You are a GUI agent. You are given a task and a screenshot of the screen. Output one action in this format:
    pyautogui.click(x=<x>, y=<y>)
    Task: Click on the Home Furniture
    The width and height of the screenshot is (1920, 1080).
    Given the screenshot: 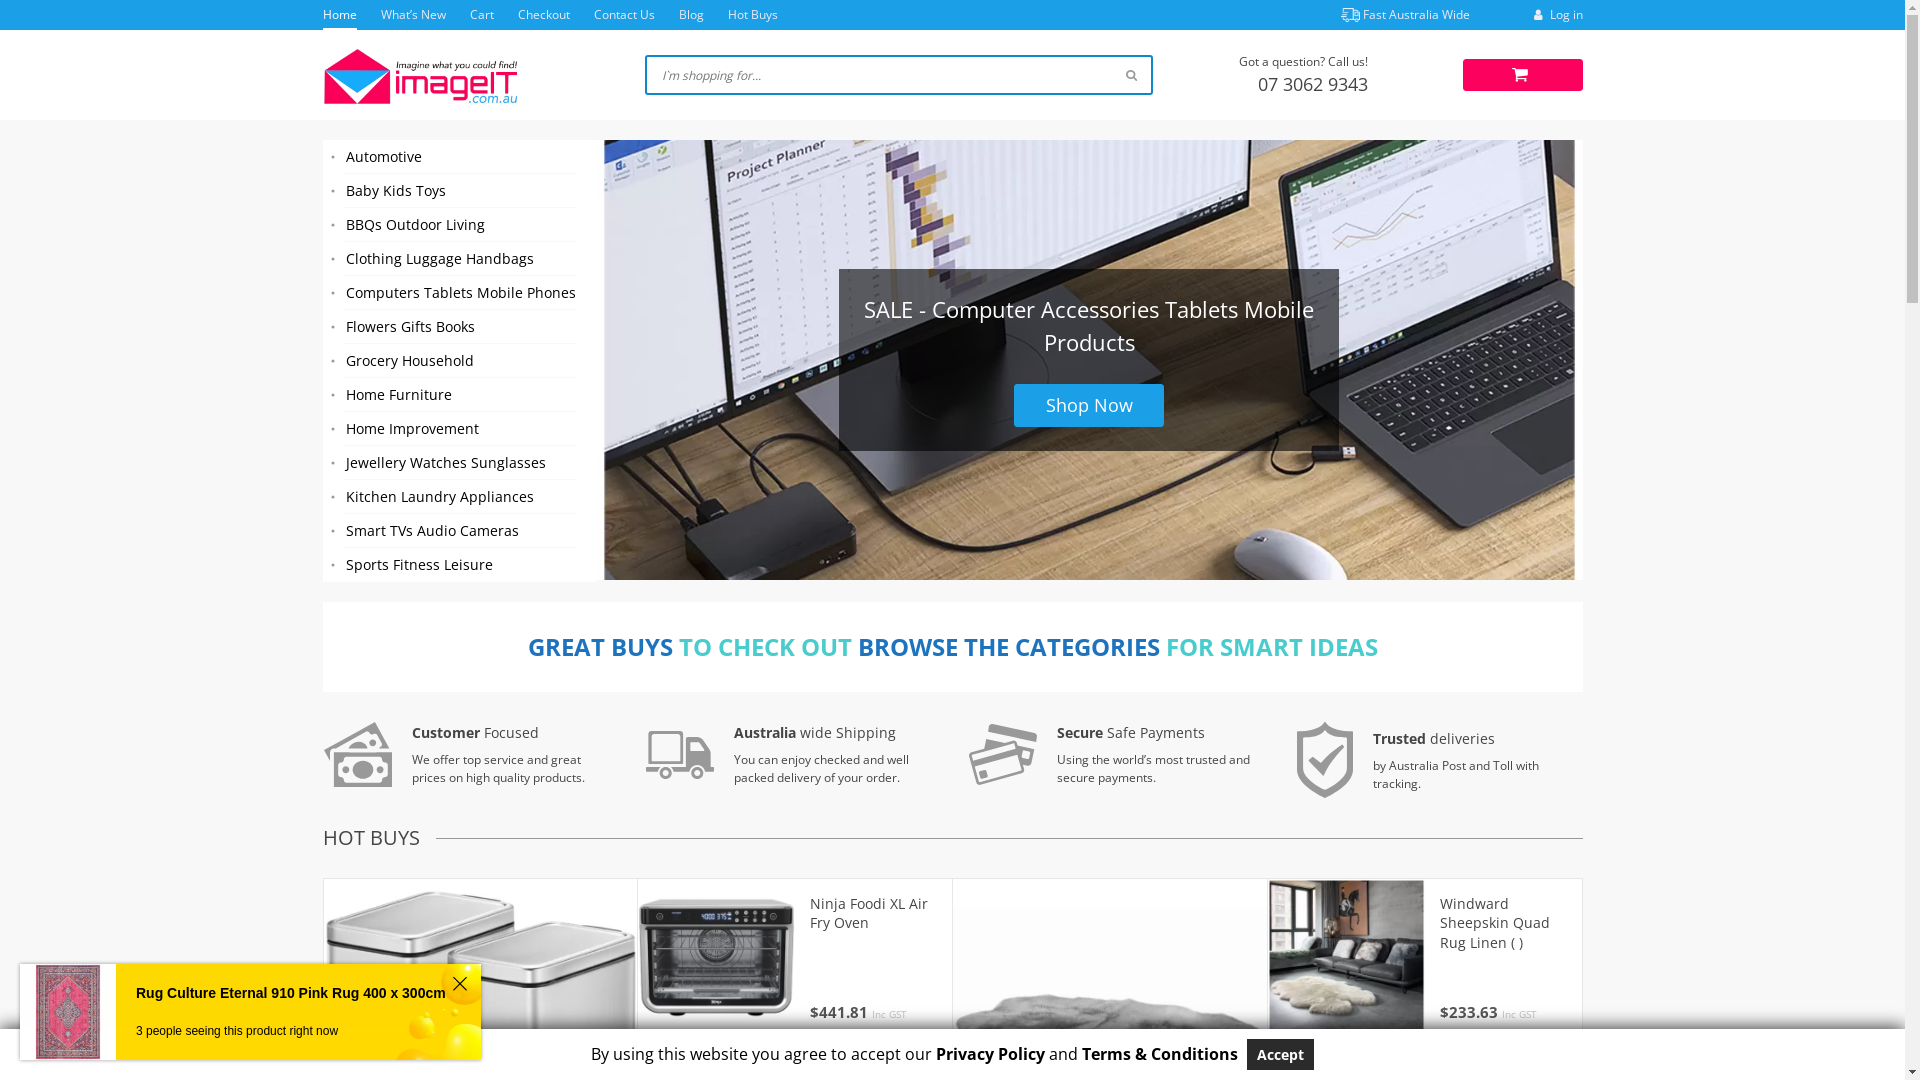 What is the action you would take?
    pyautogui.click(x=458, y=395)
    